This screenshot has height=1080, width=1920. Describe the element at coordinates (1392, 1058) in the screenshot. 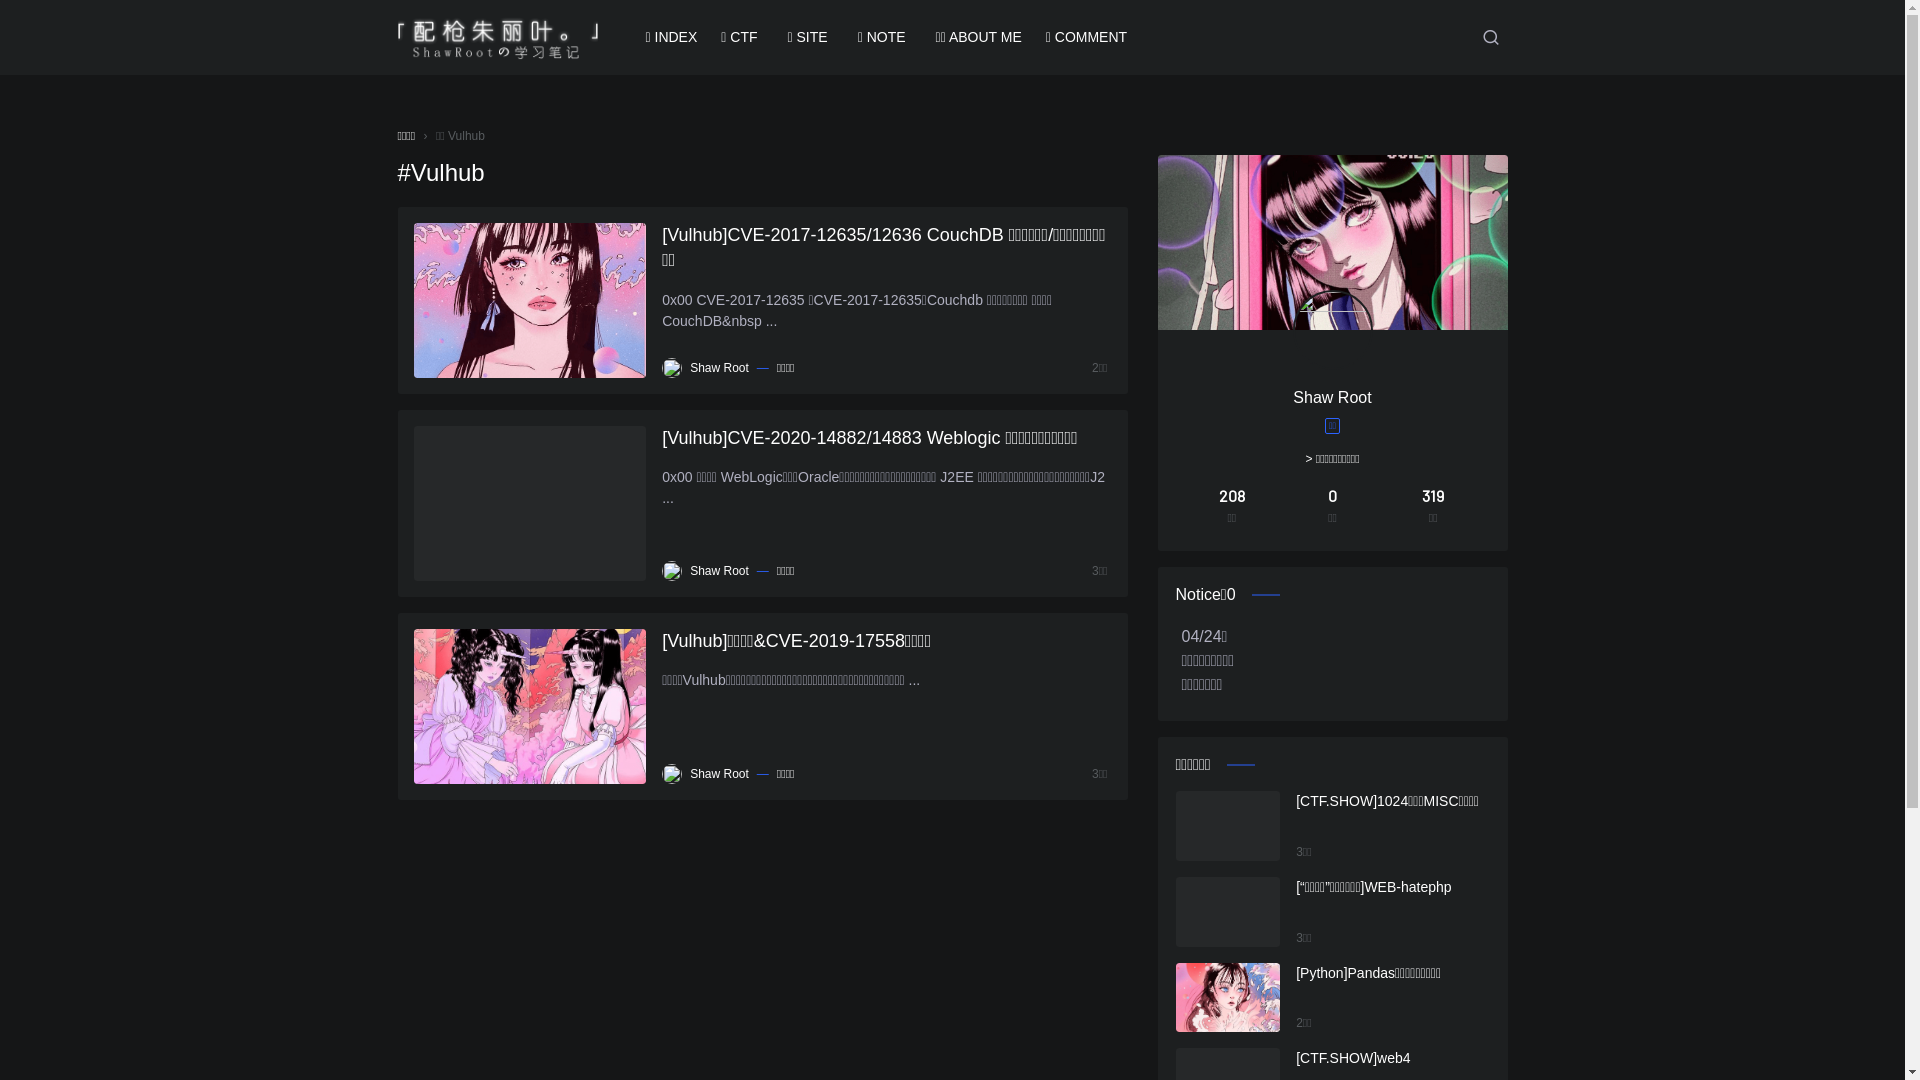

I see `[CTF.SHOW]web4` at that location.